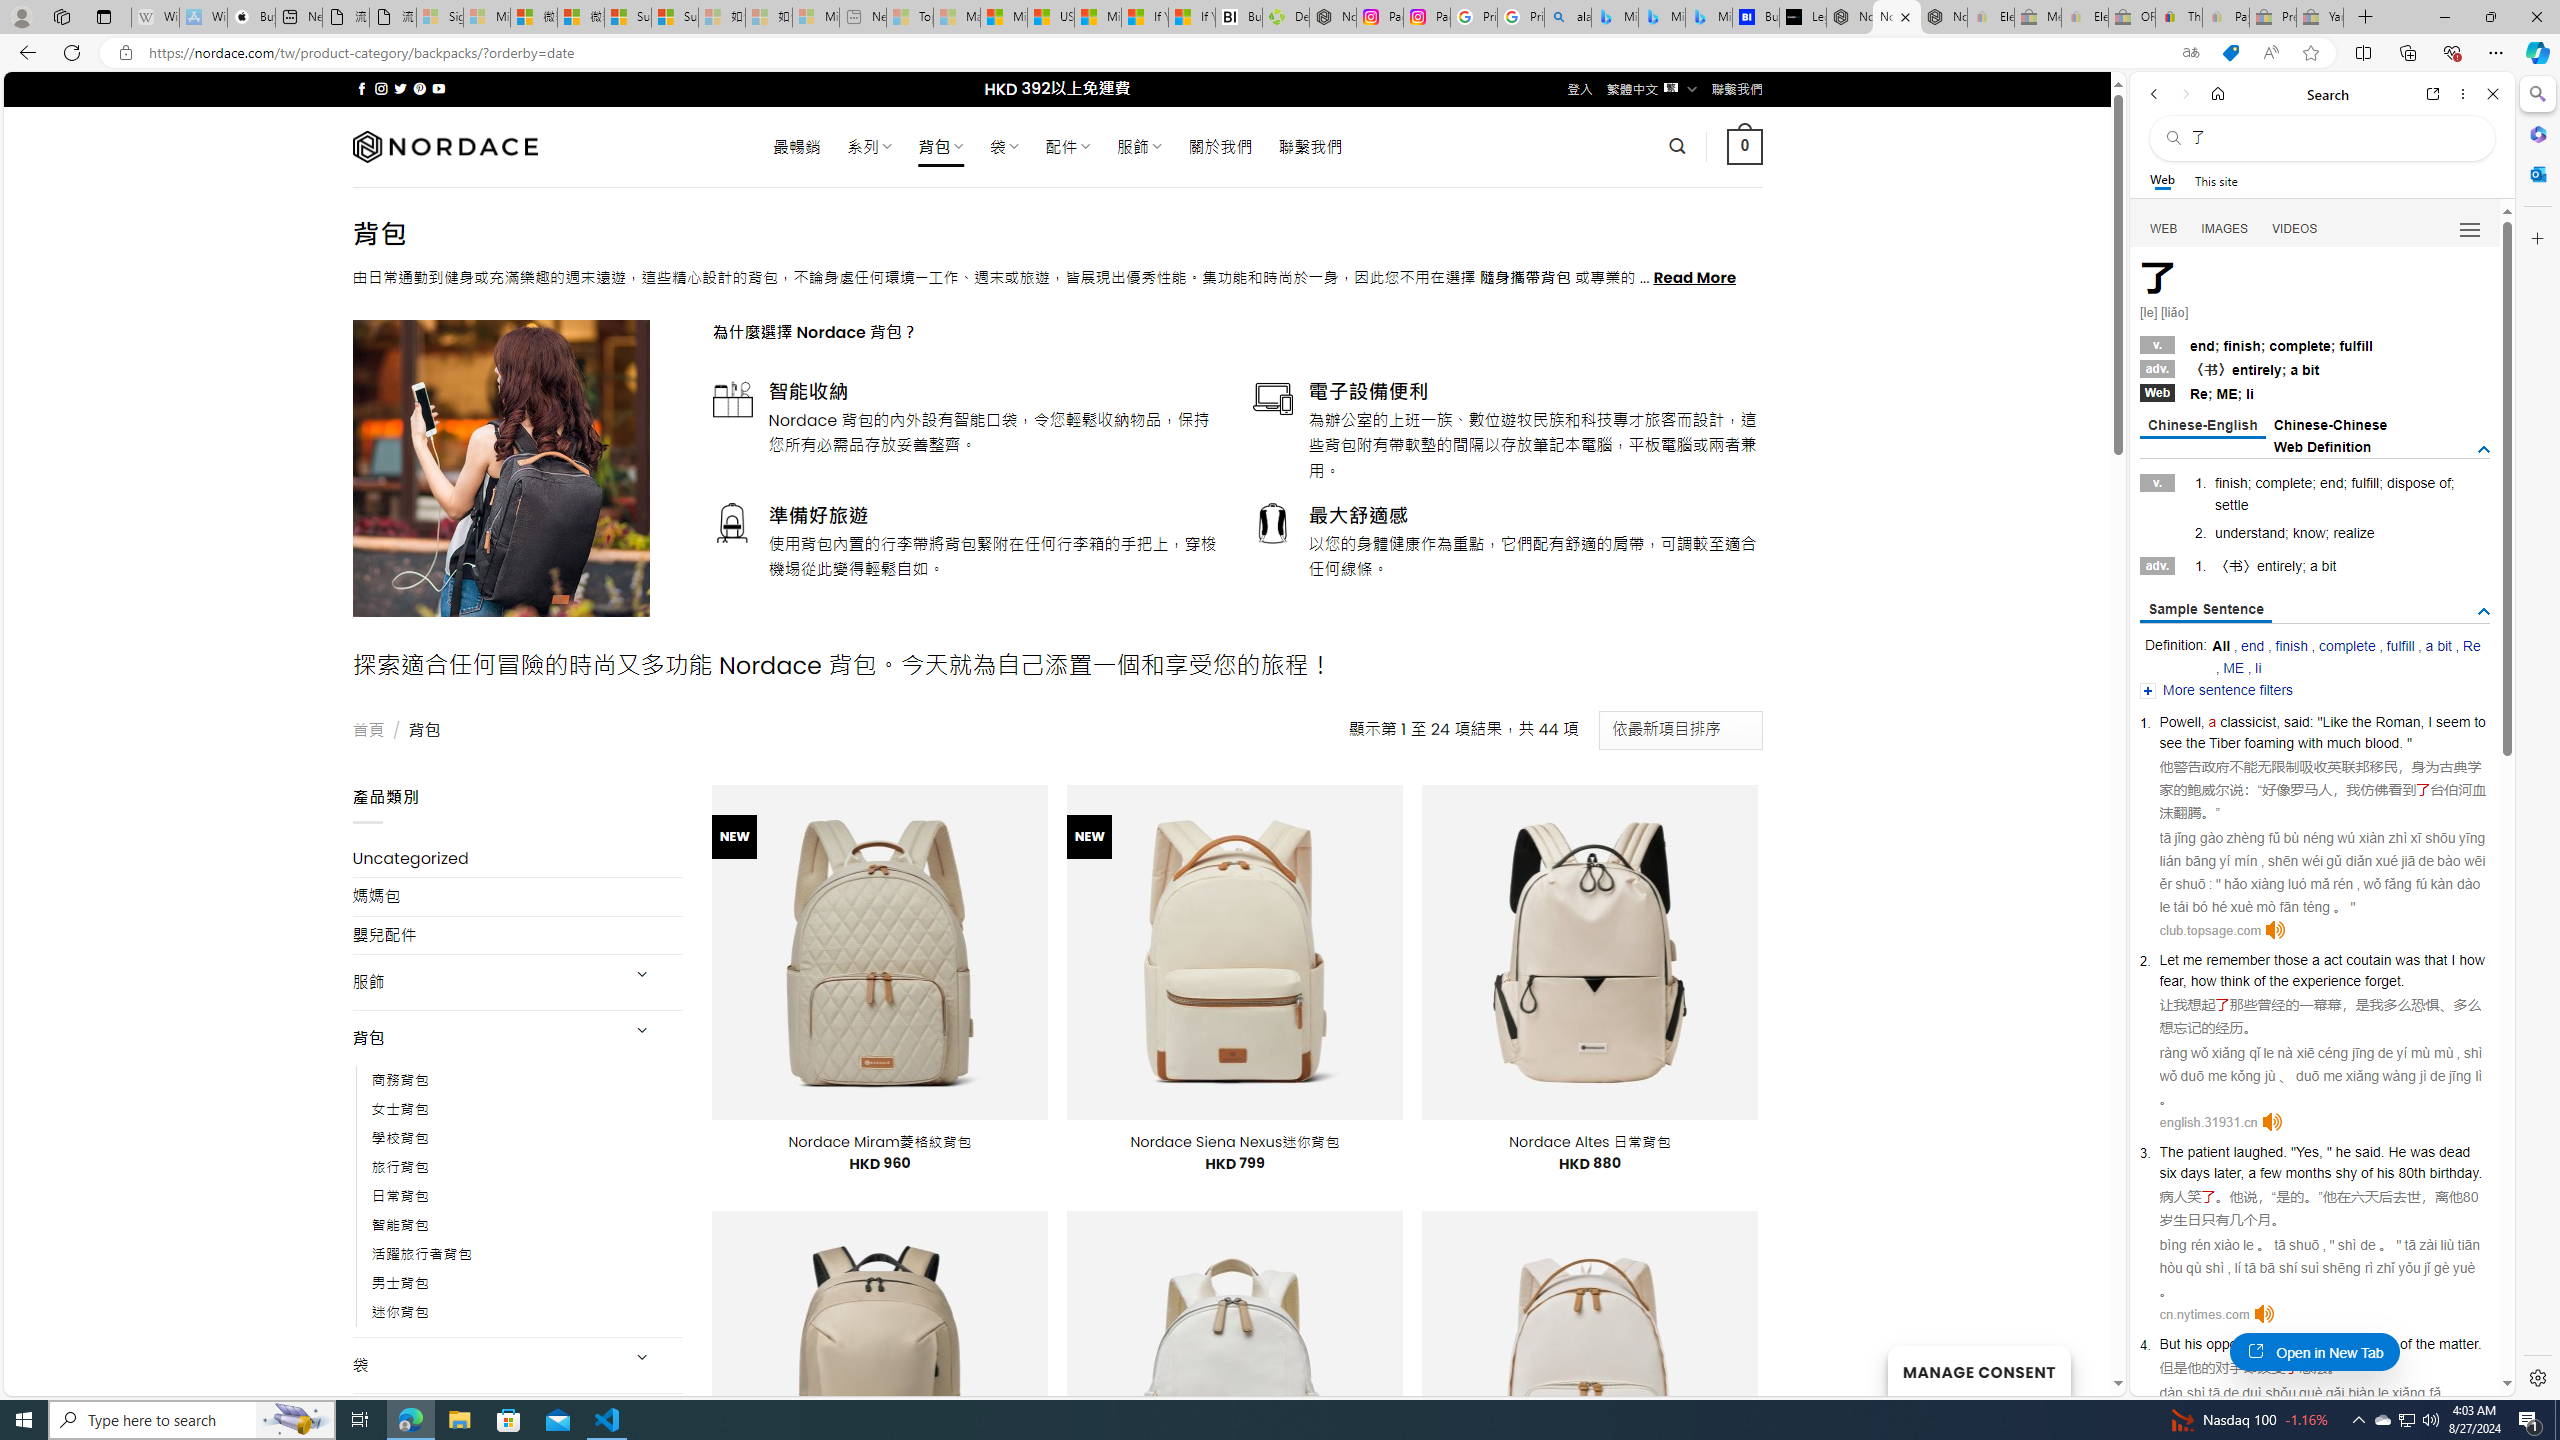  Describe the element at coordinates (2190, 53) in the screenshot. I see `Show translate options` at that location.